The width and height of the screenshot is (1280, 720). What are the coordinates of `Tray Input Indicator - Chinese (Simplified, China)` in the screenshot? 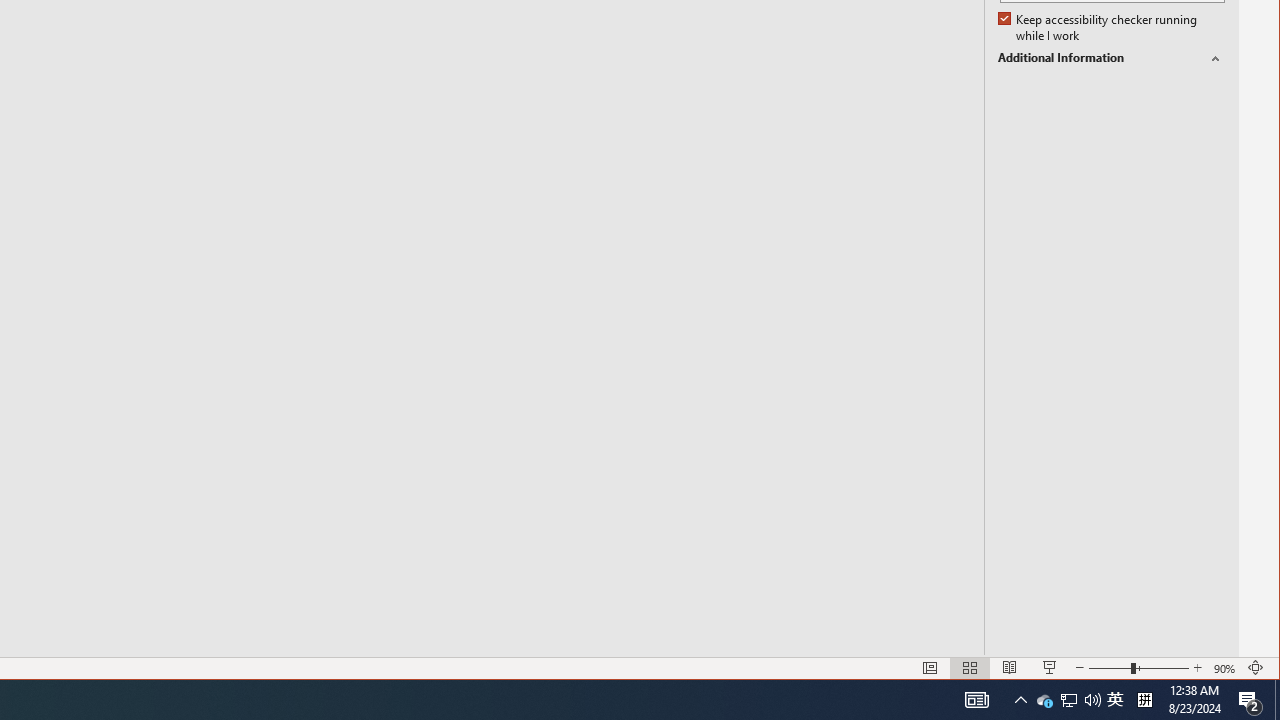 It's located at (1144, 700).